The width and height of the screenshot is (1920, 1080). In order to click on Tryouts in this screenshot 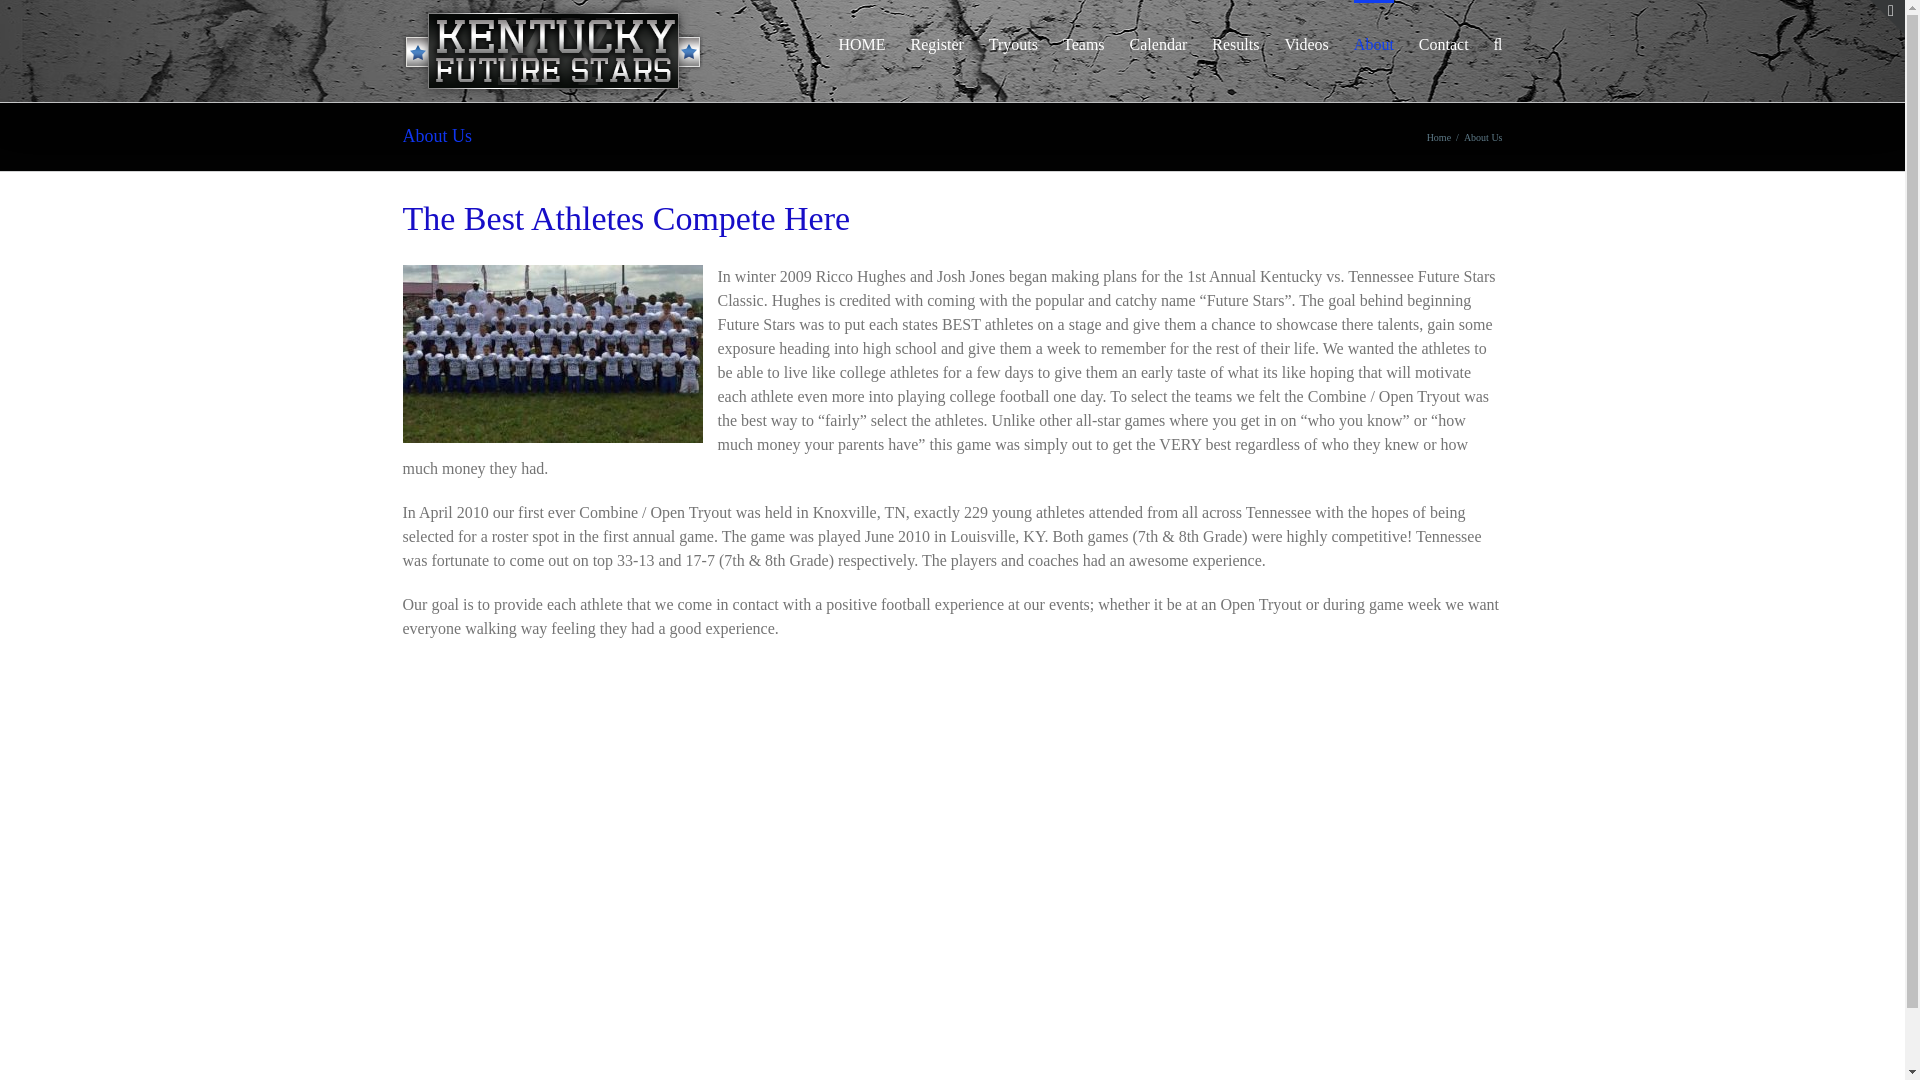, I will do `click(1013, 43)`.